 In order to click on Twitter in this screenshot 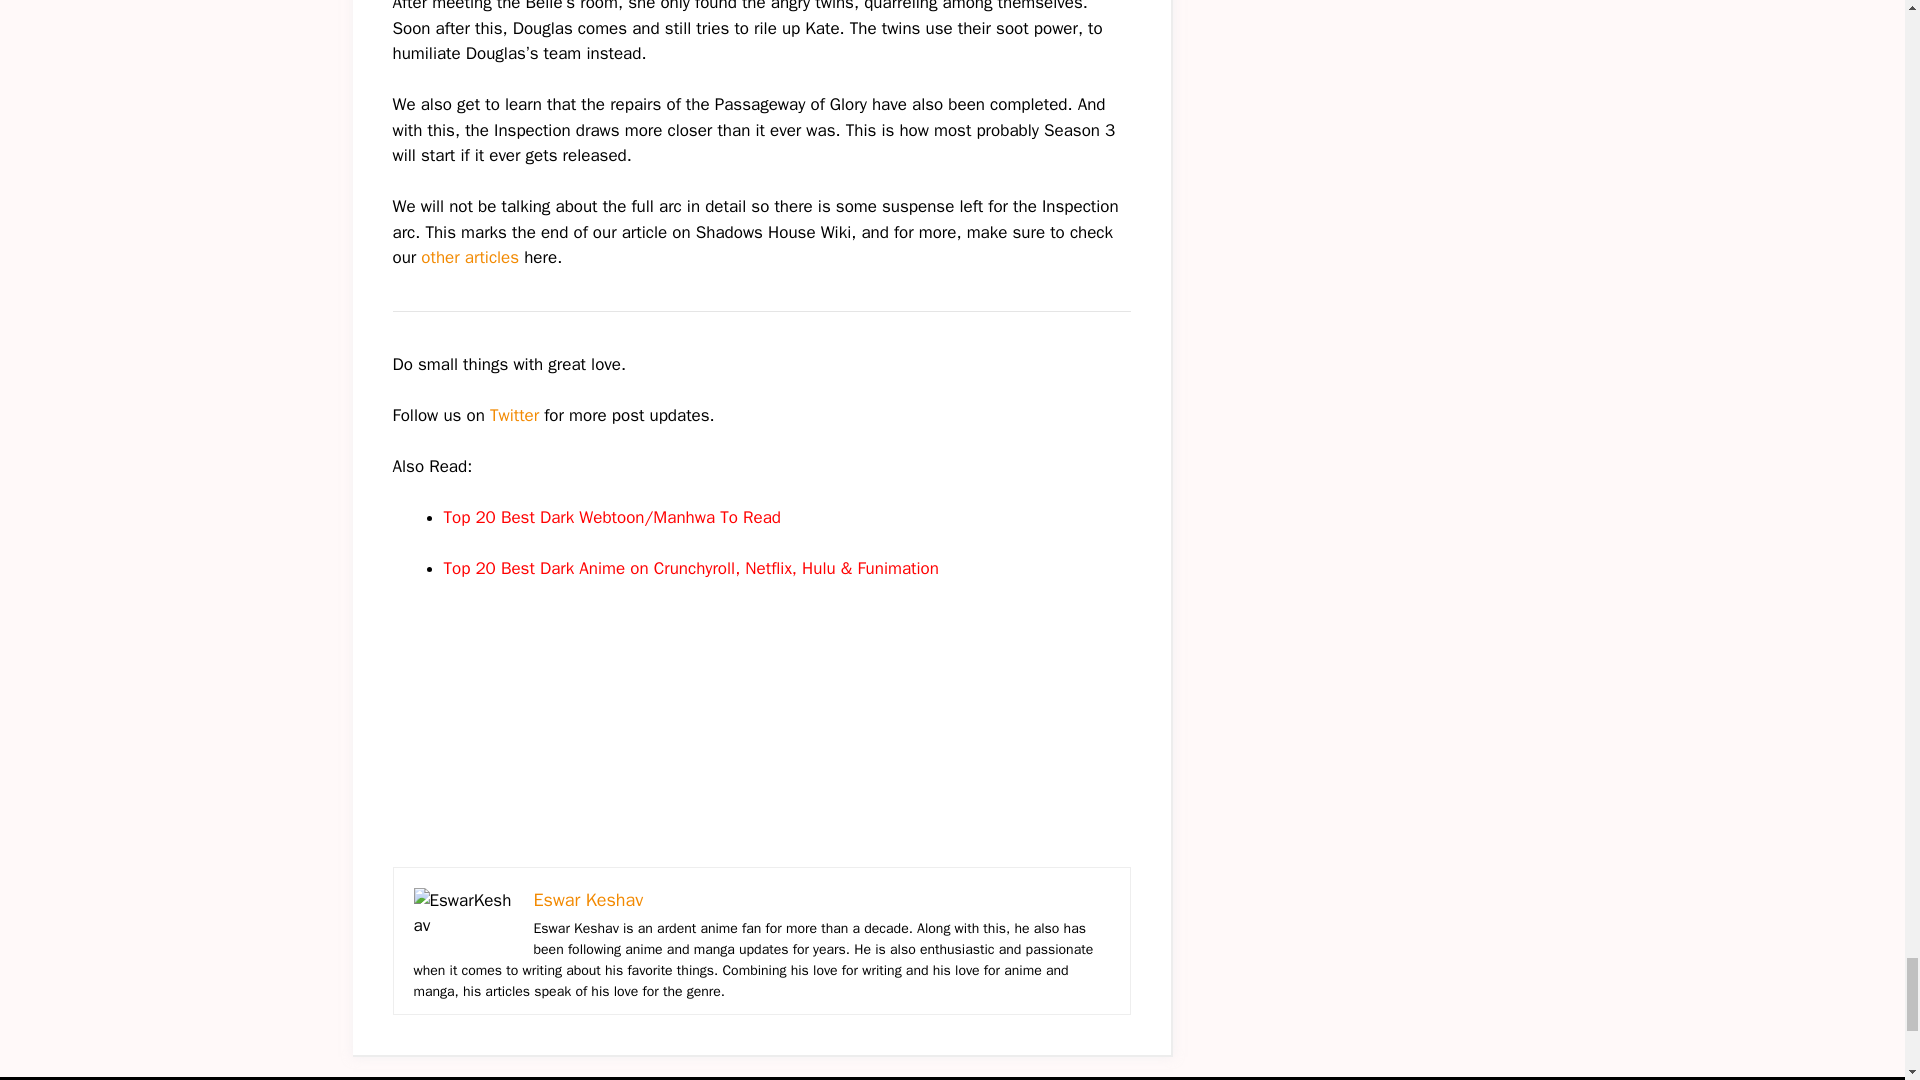, I will do `click(514, 415)`.